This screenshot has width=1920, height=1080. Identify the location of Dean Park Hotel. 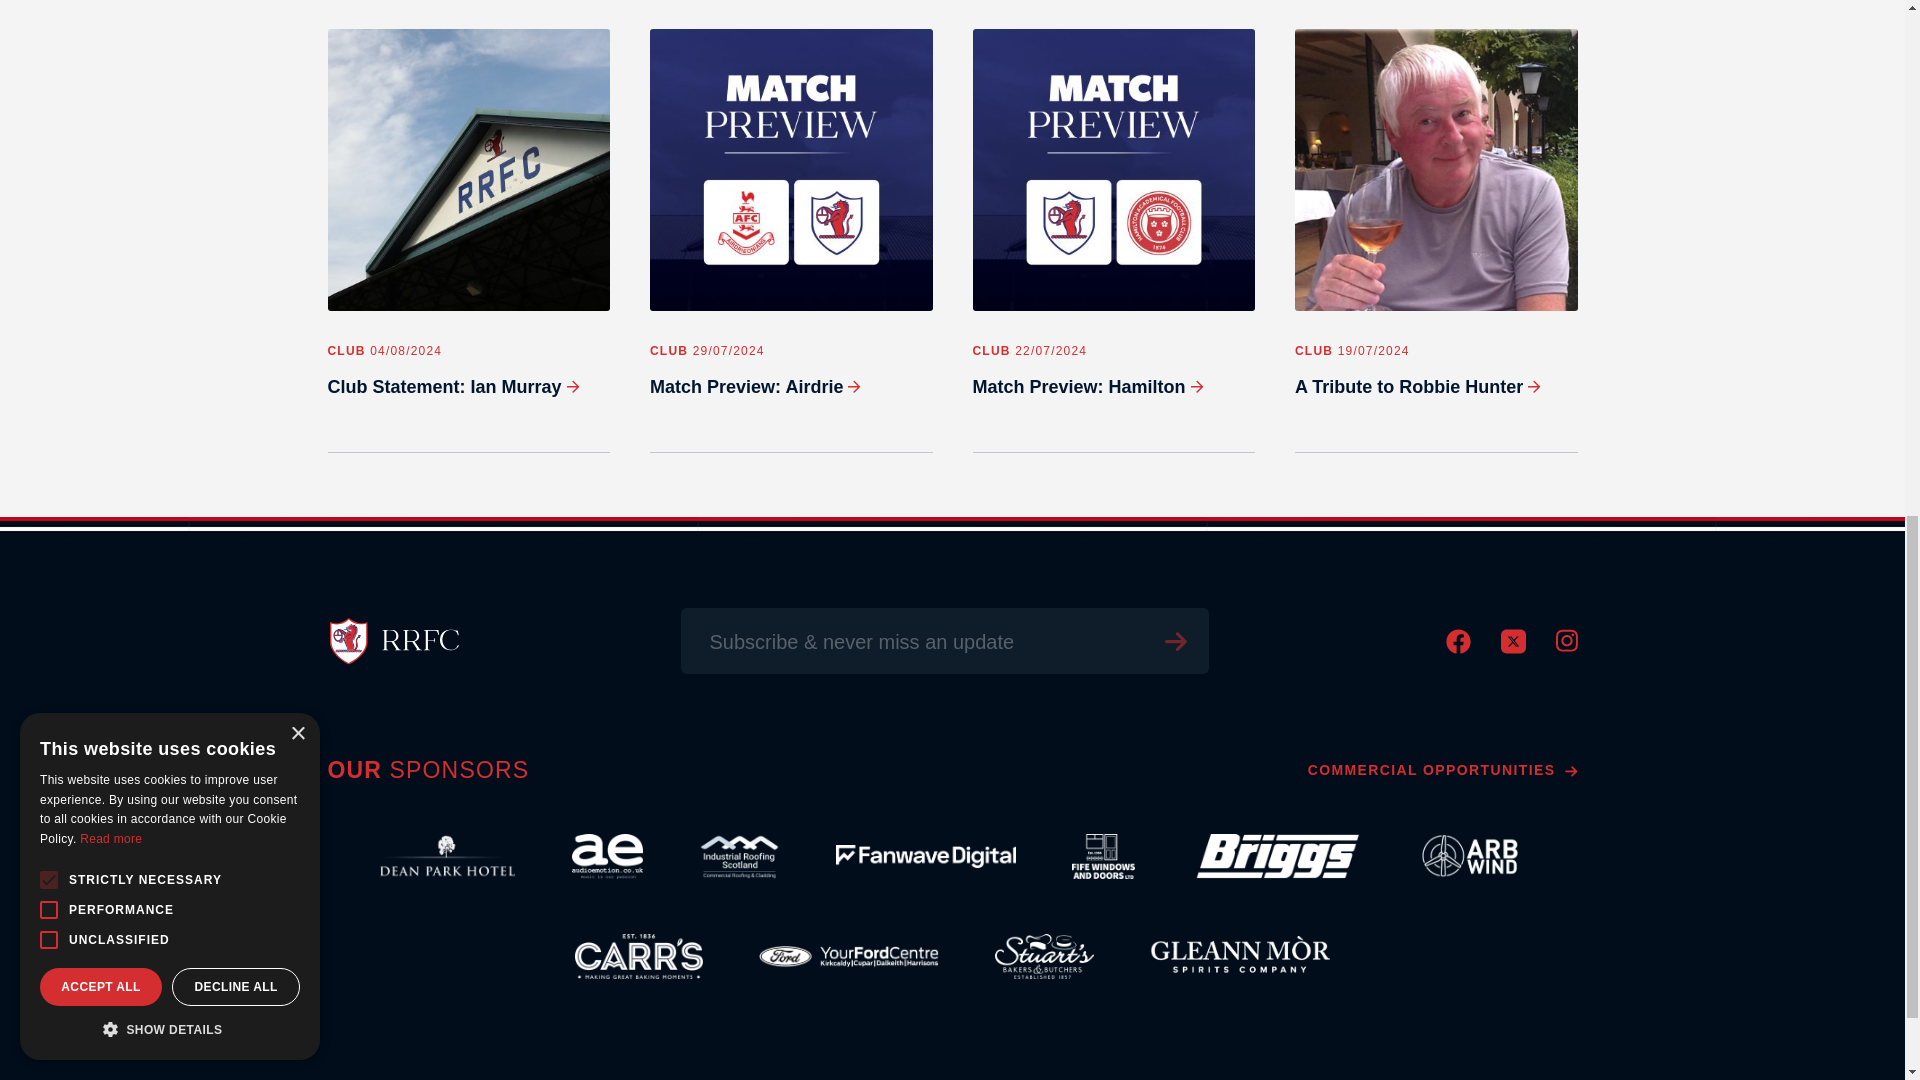
(447, 856).